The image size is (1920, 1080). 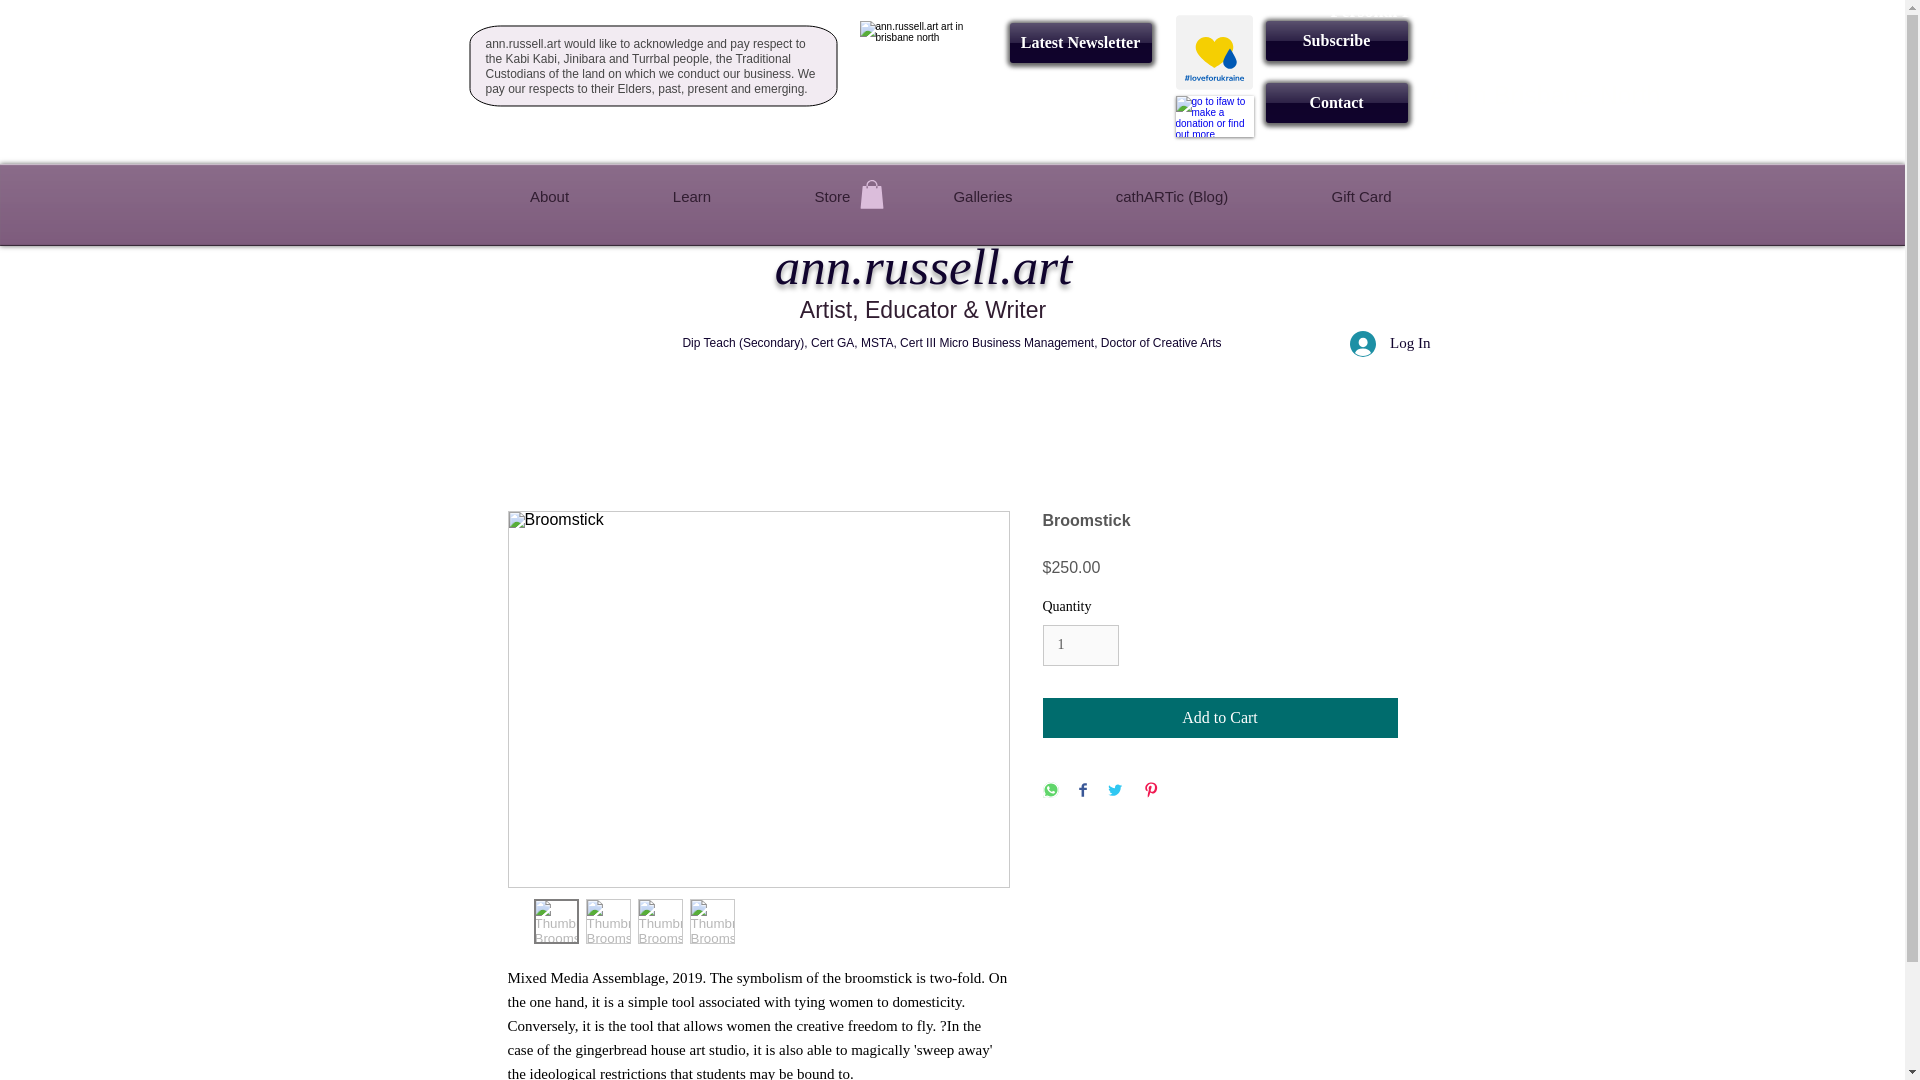 I want to click on Learn, so click(x=691, y=196).